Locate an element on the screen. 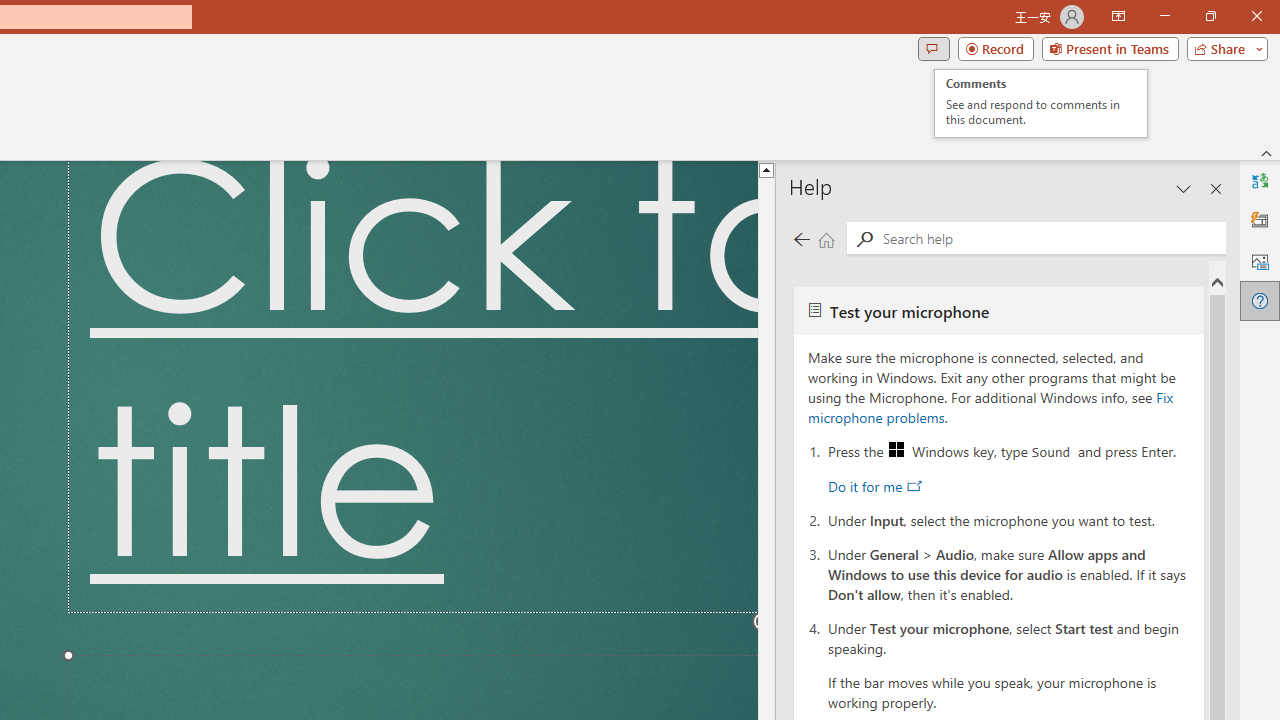  Search is located at coordinates (1050, 238).